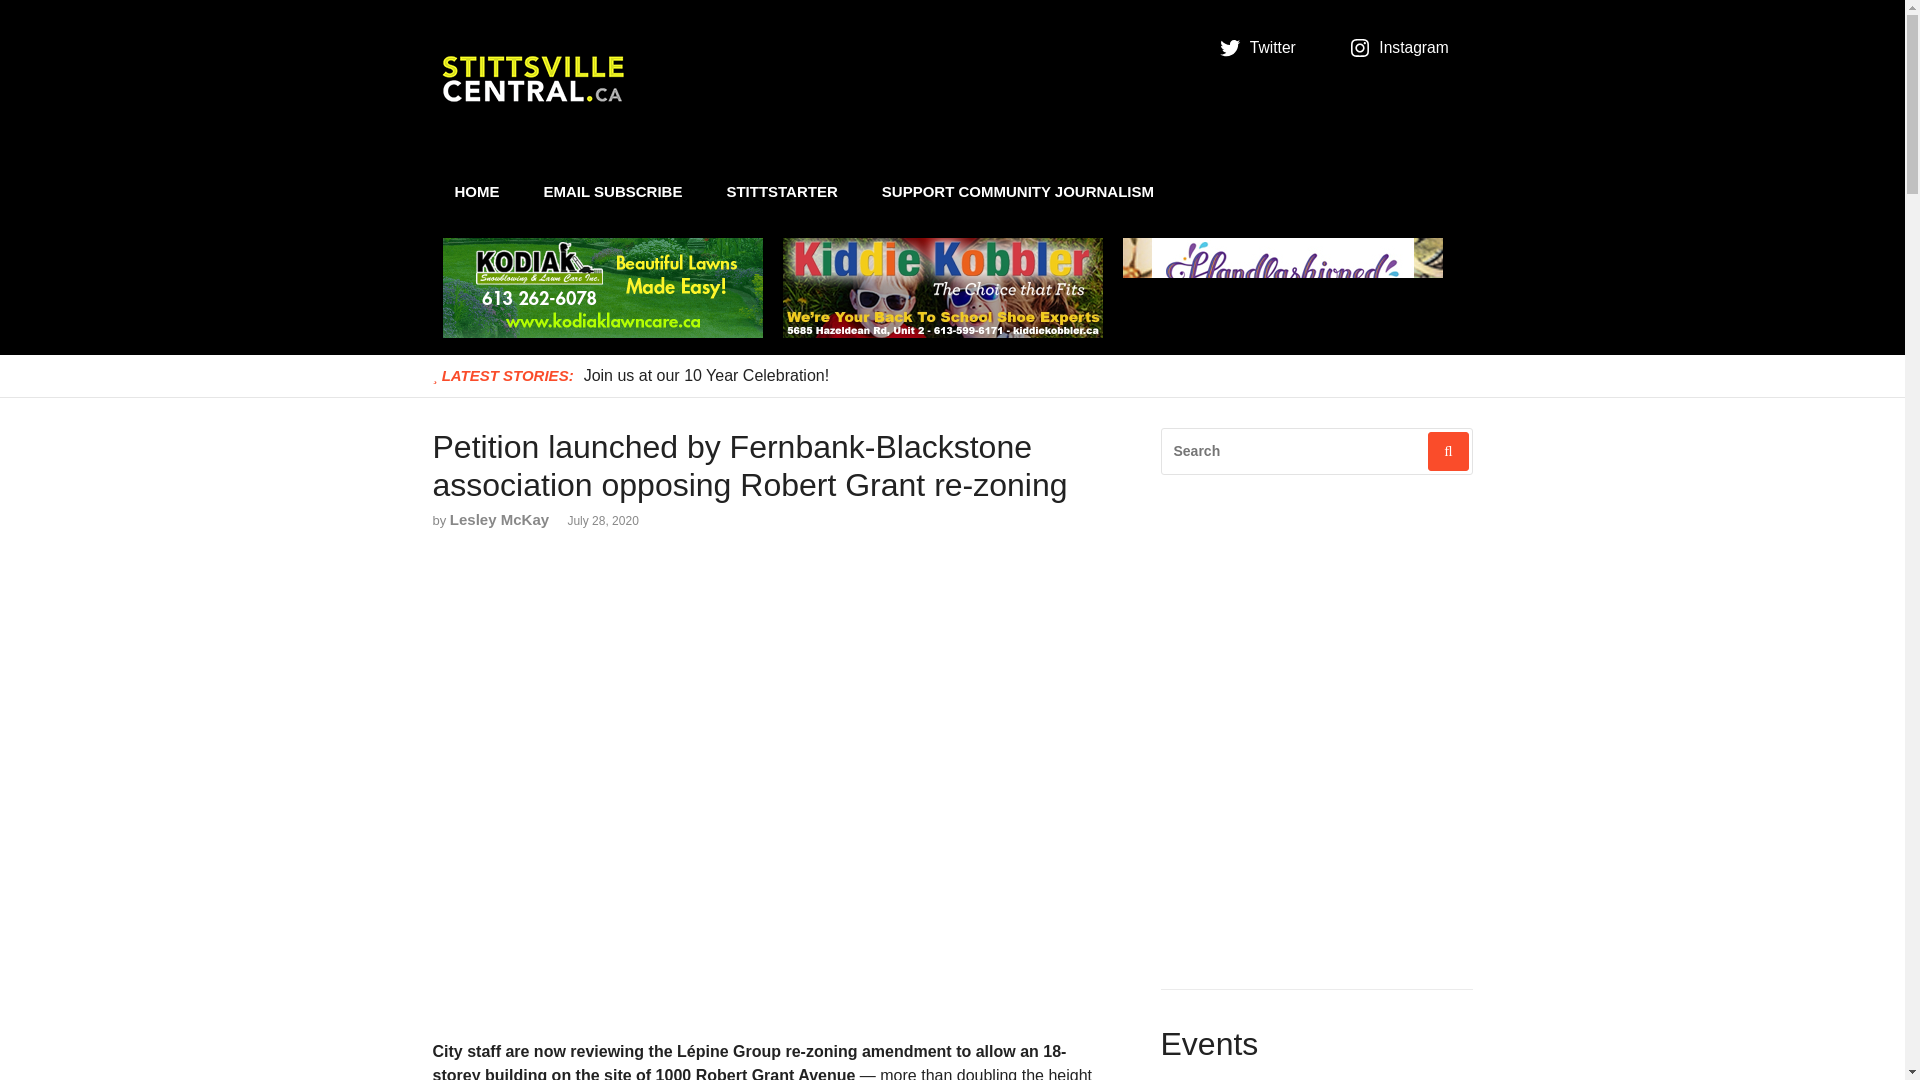 Image resolution: width=1920 pixels, height=1080 pixels. I want to click on Lesley McKay, so click(499, 519).